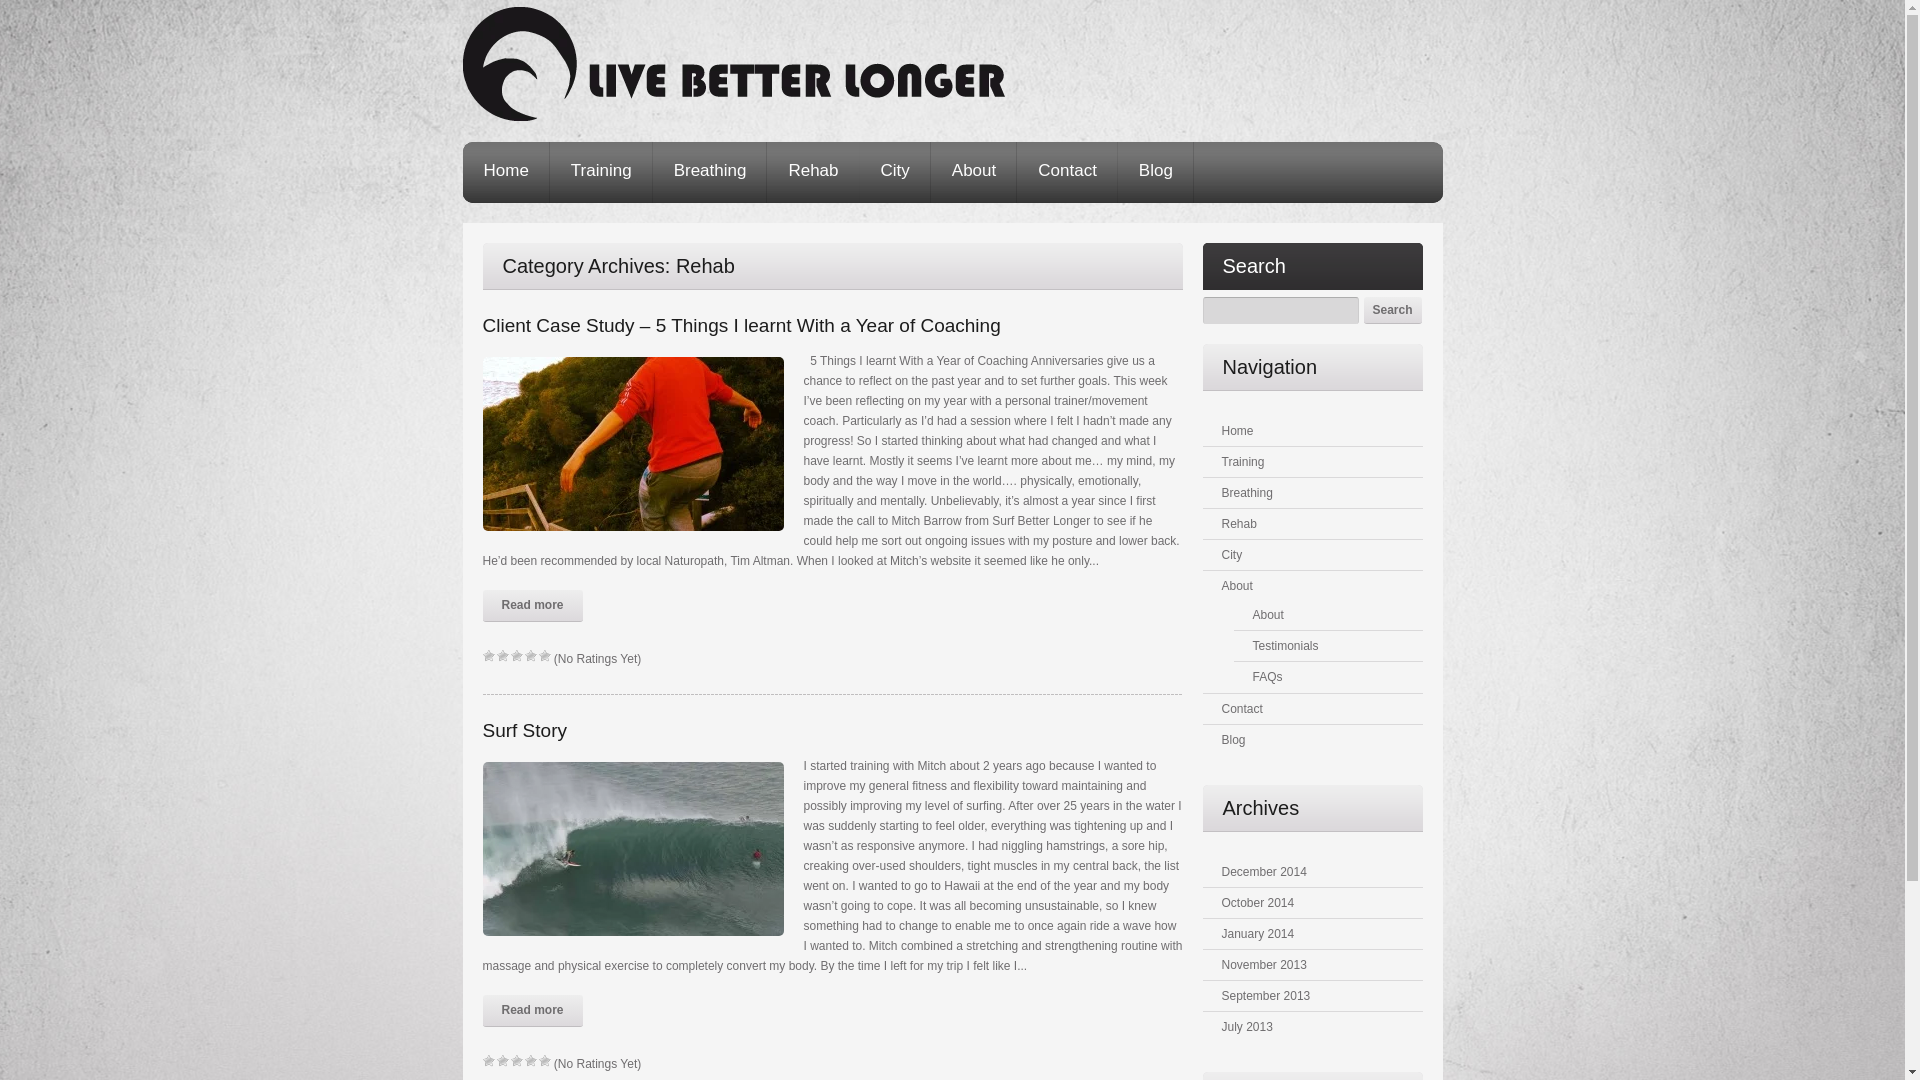 The height and width of the screenshot is (1080, 1920). What do you see at coordinates (1267, 677) in the screenshot?
I see `FAQs` at bounding box center [1267, 677].